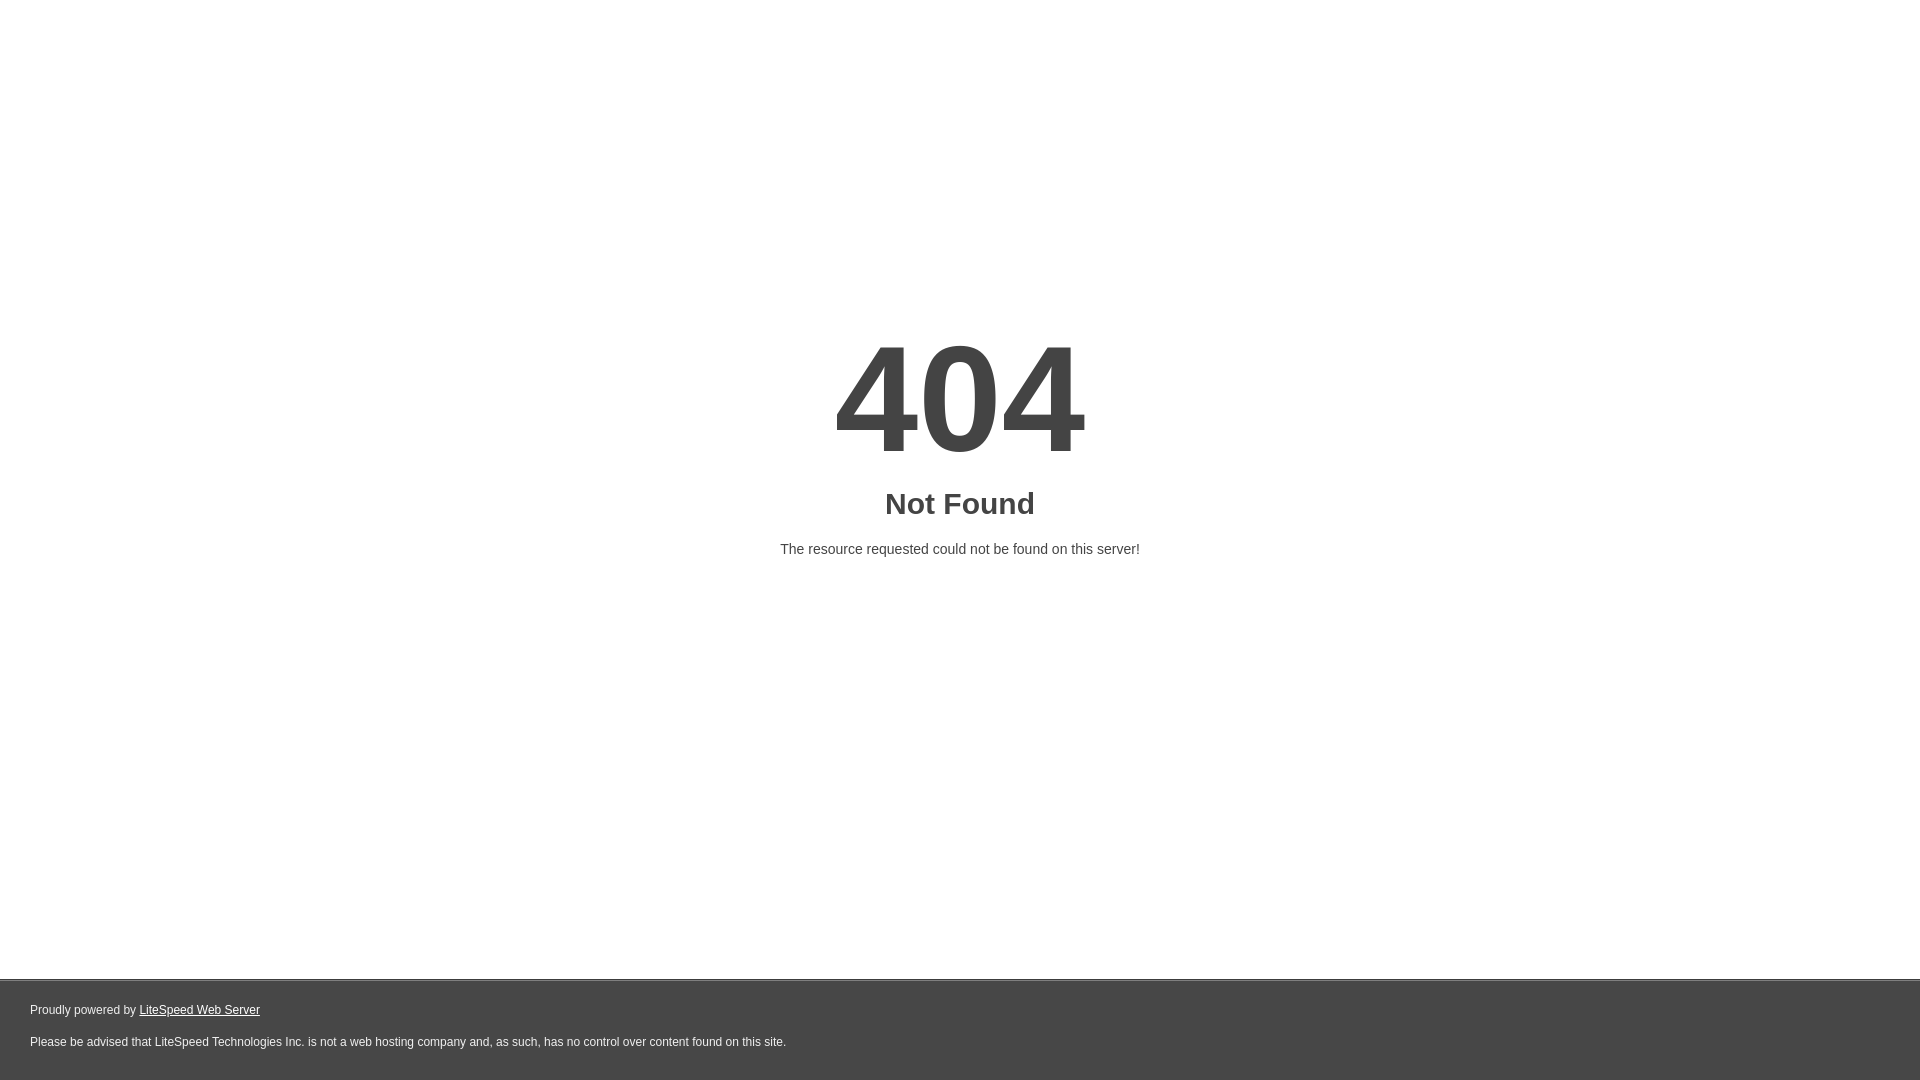 This screenshot has height=1080, width=1920. Describe the element at coordinates (200, 1010) in the screenshot. I see `LiteSpeed Web Server` at that location.